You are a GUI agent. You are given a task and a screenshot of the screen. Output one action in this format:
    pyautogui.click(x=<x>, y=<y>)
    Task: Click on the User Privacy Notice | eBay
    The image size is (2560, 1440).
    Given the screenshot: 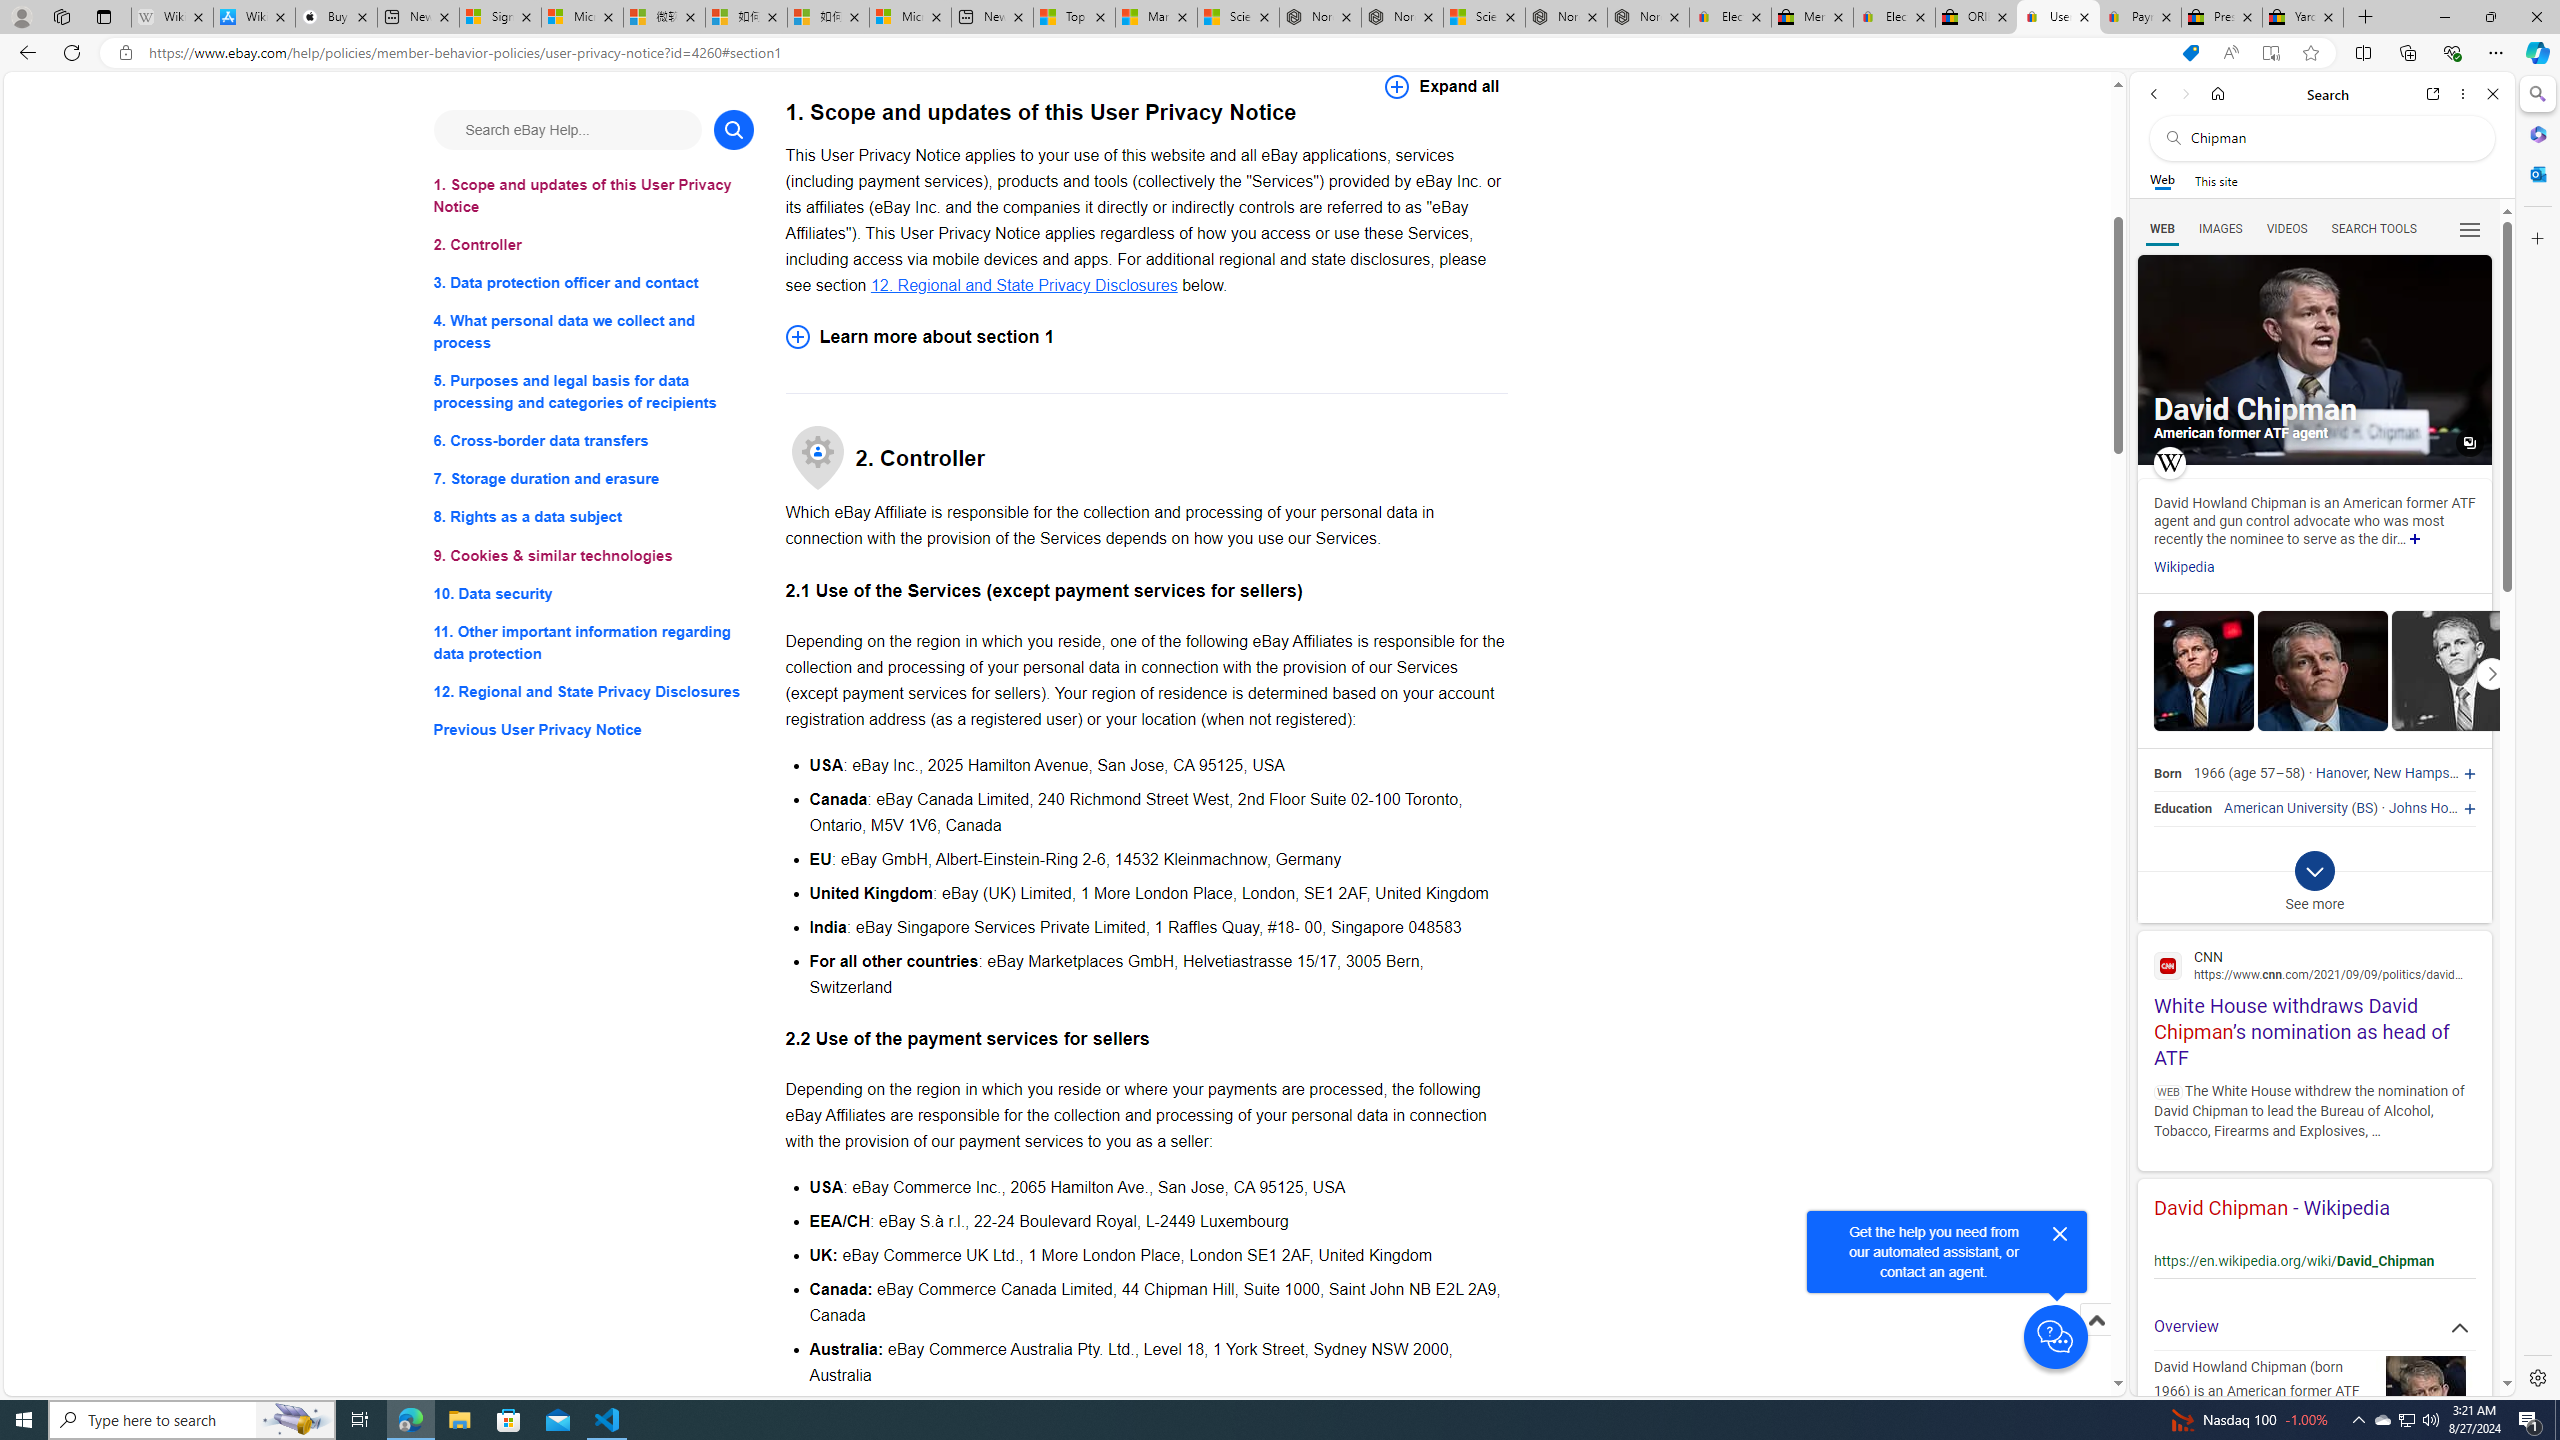 What is the action you would take?
    pyautogui.click(x=2058, y=17)
    